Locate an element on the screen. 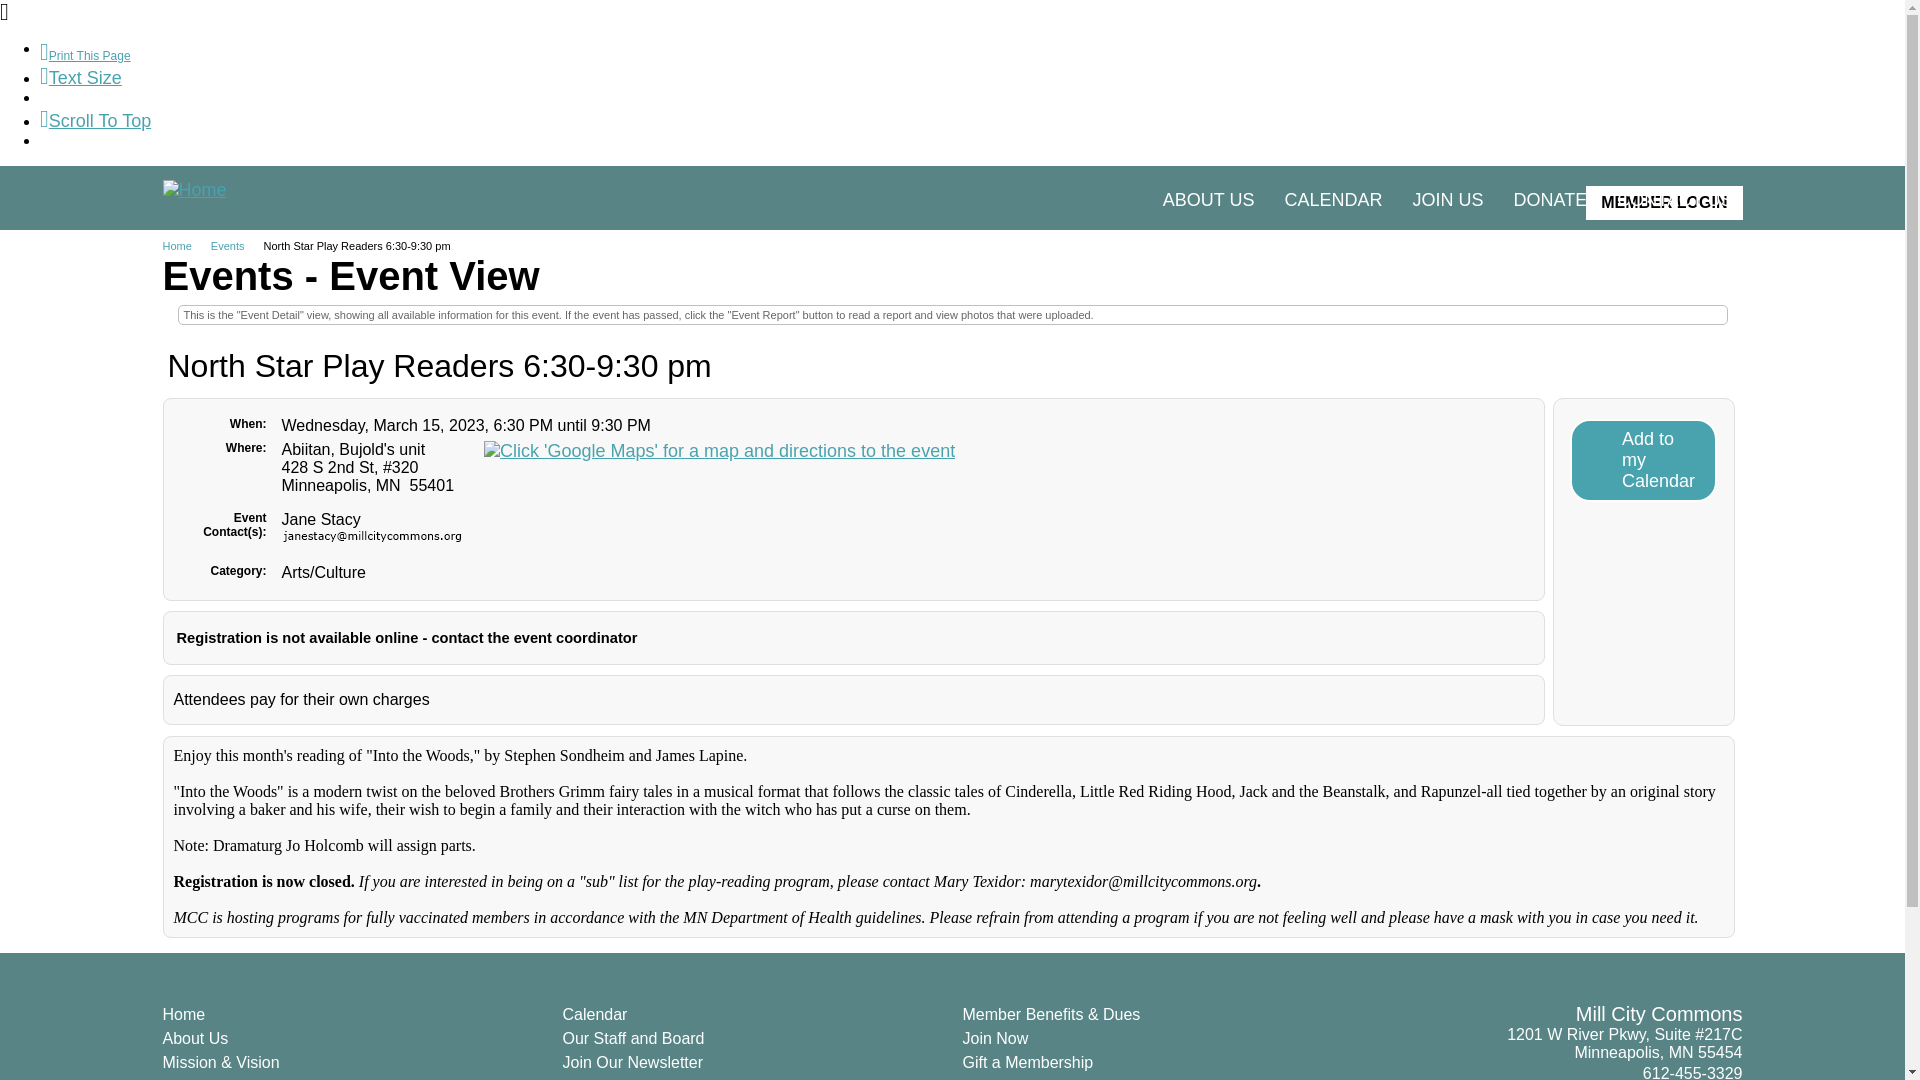  Home is located at coordinates (183, 245).